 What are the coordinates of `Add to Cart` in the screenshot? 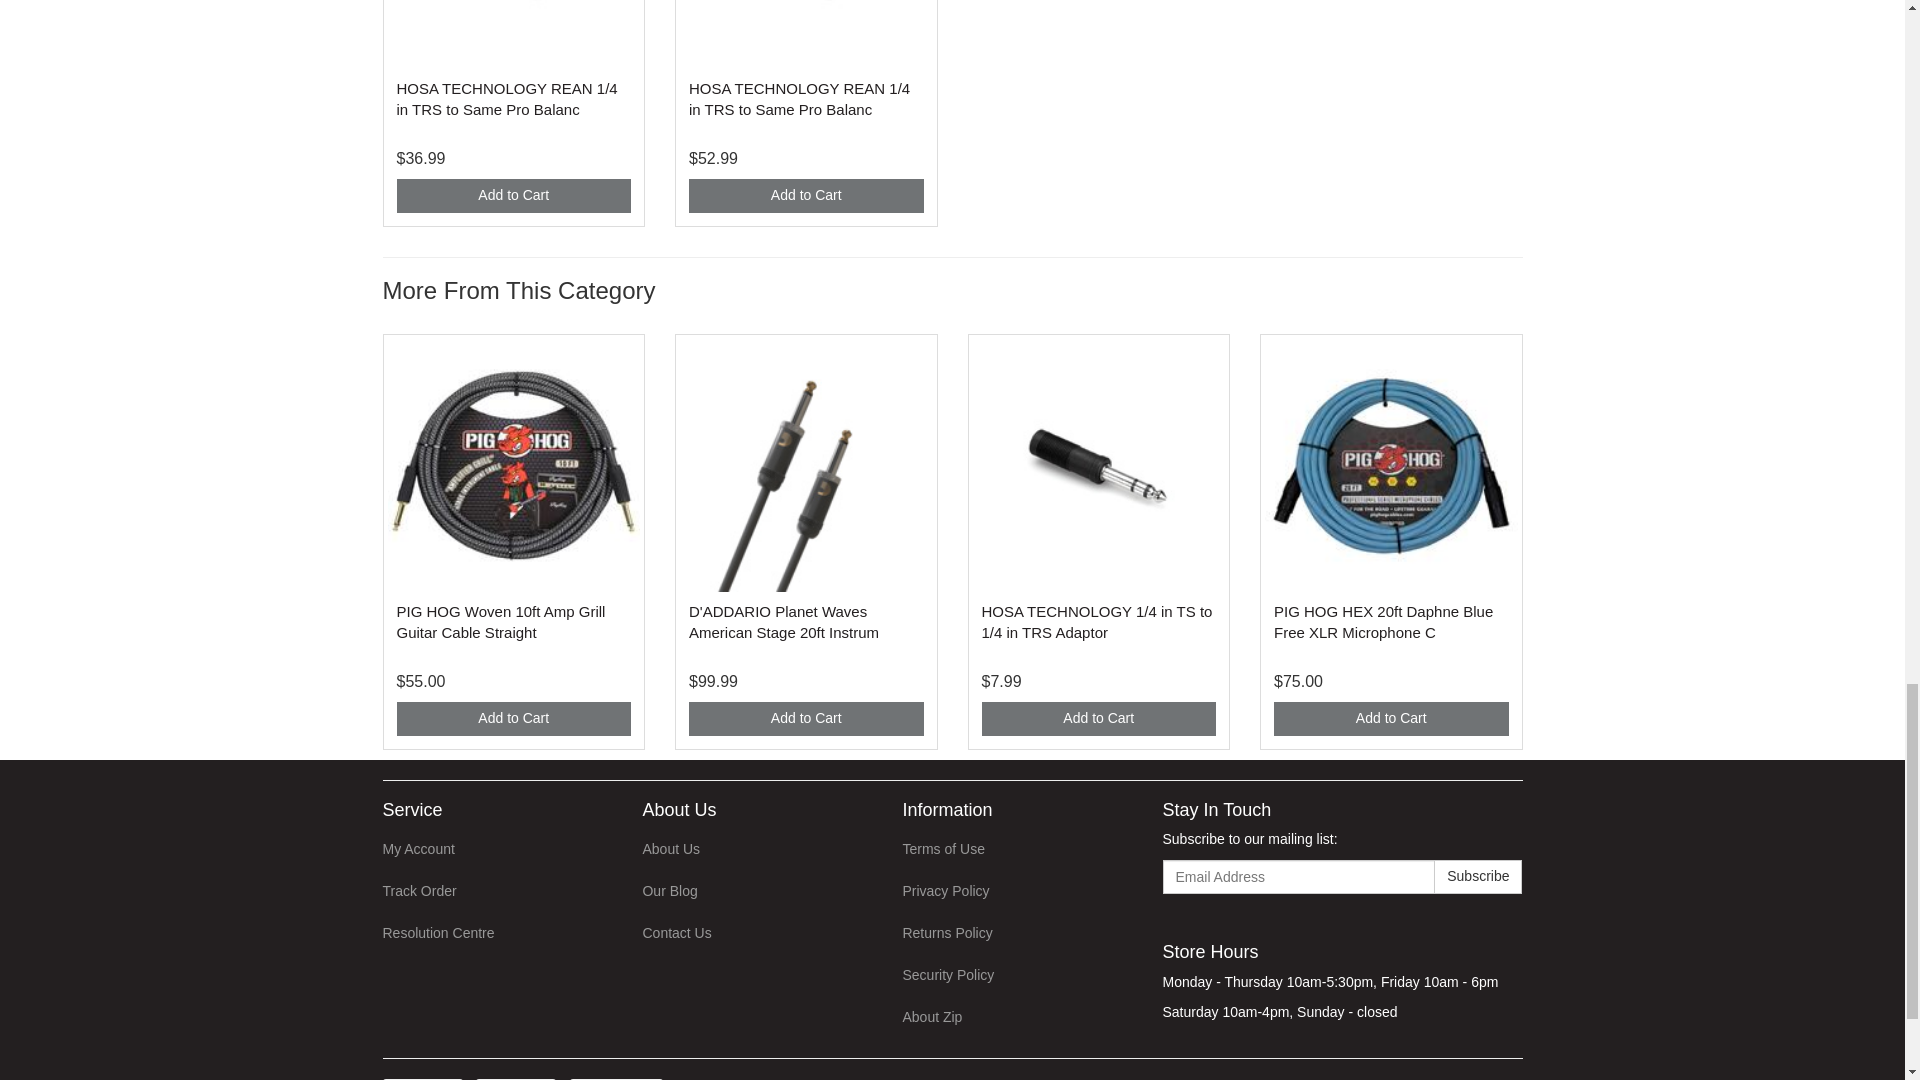 It's located at (806, 718).